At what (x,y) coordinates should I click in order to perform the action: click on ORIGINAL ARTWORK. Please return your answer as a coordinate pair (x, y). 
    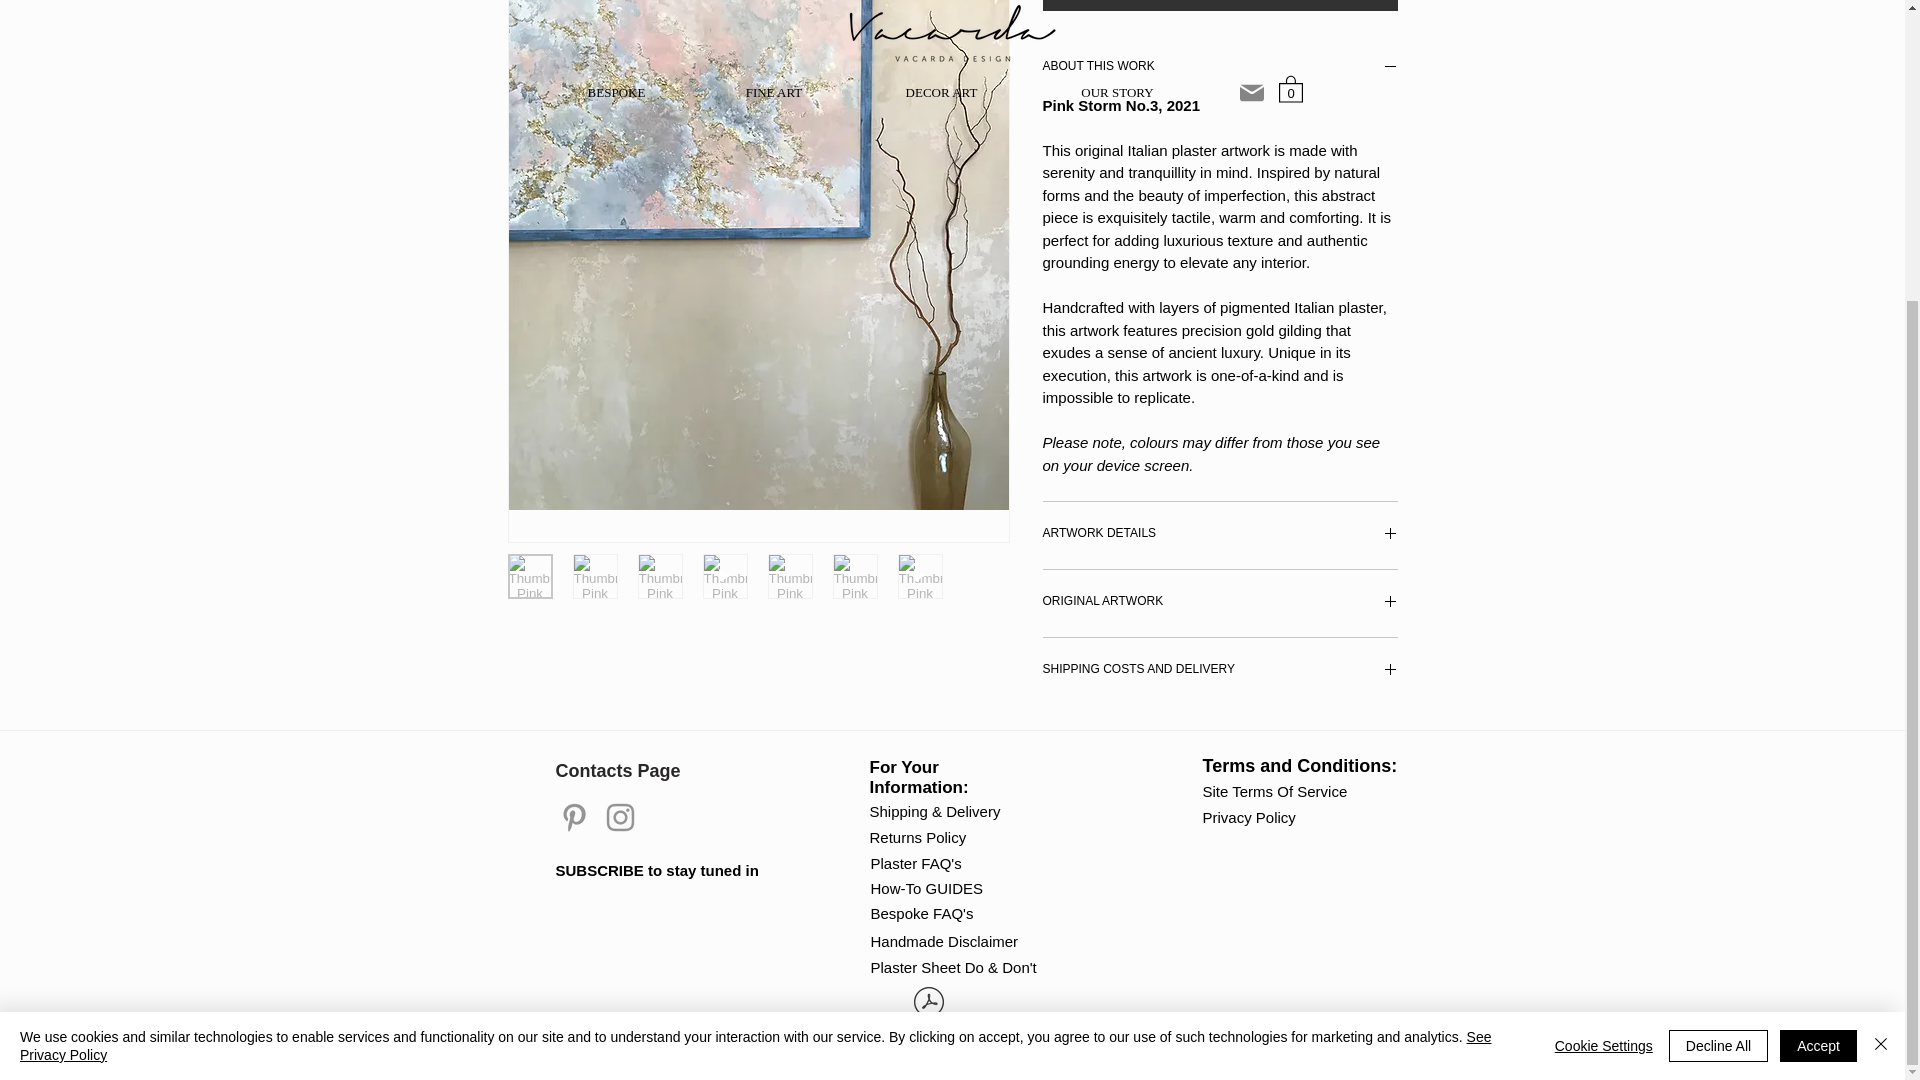
    Looking at the image, I should click on (1220, 604).